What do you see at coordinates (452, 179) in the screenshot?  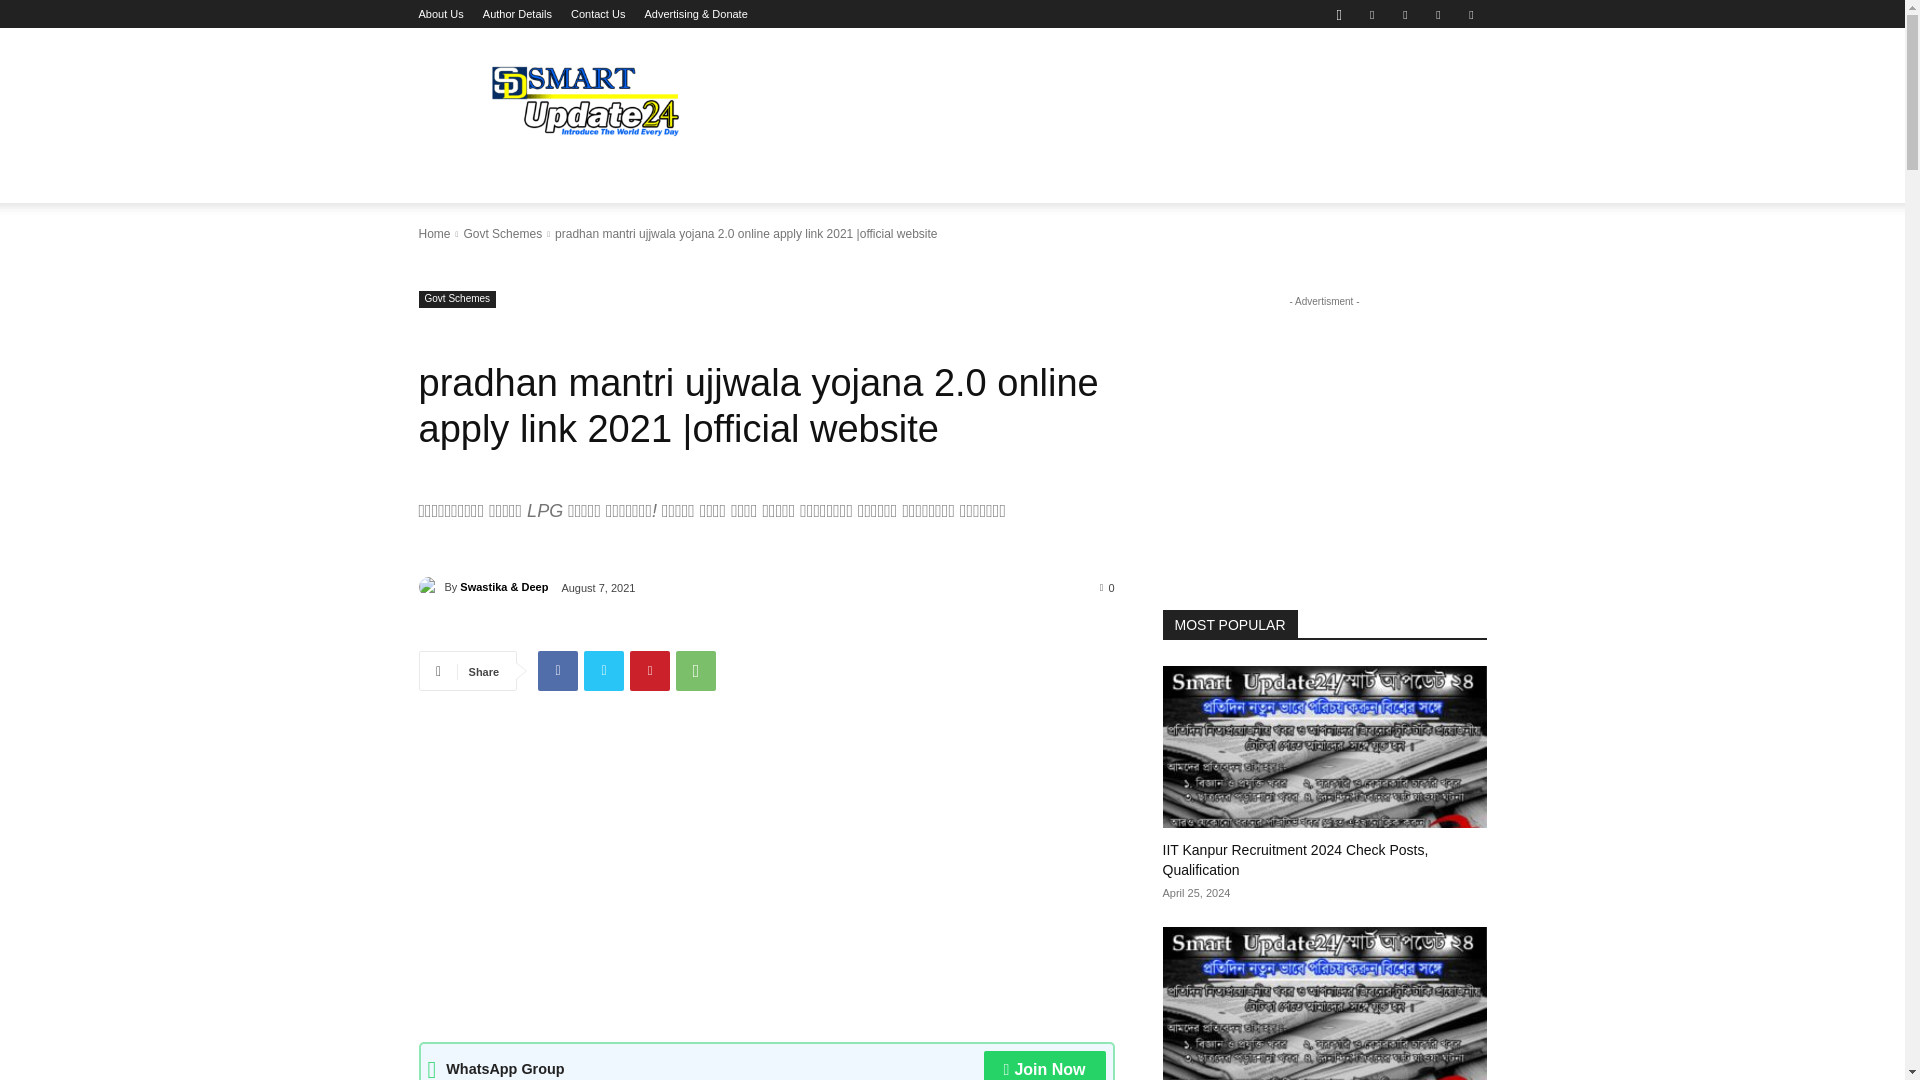 I see `HOME` at bounding box center [452, 179].